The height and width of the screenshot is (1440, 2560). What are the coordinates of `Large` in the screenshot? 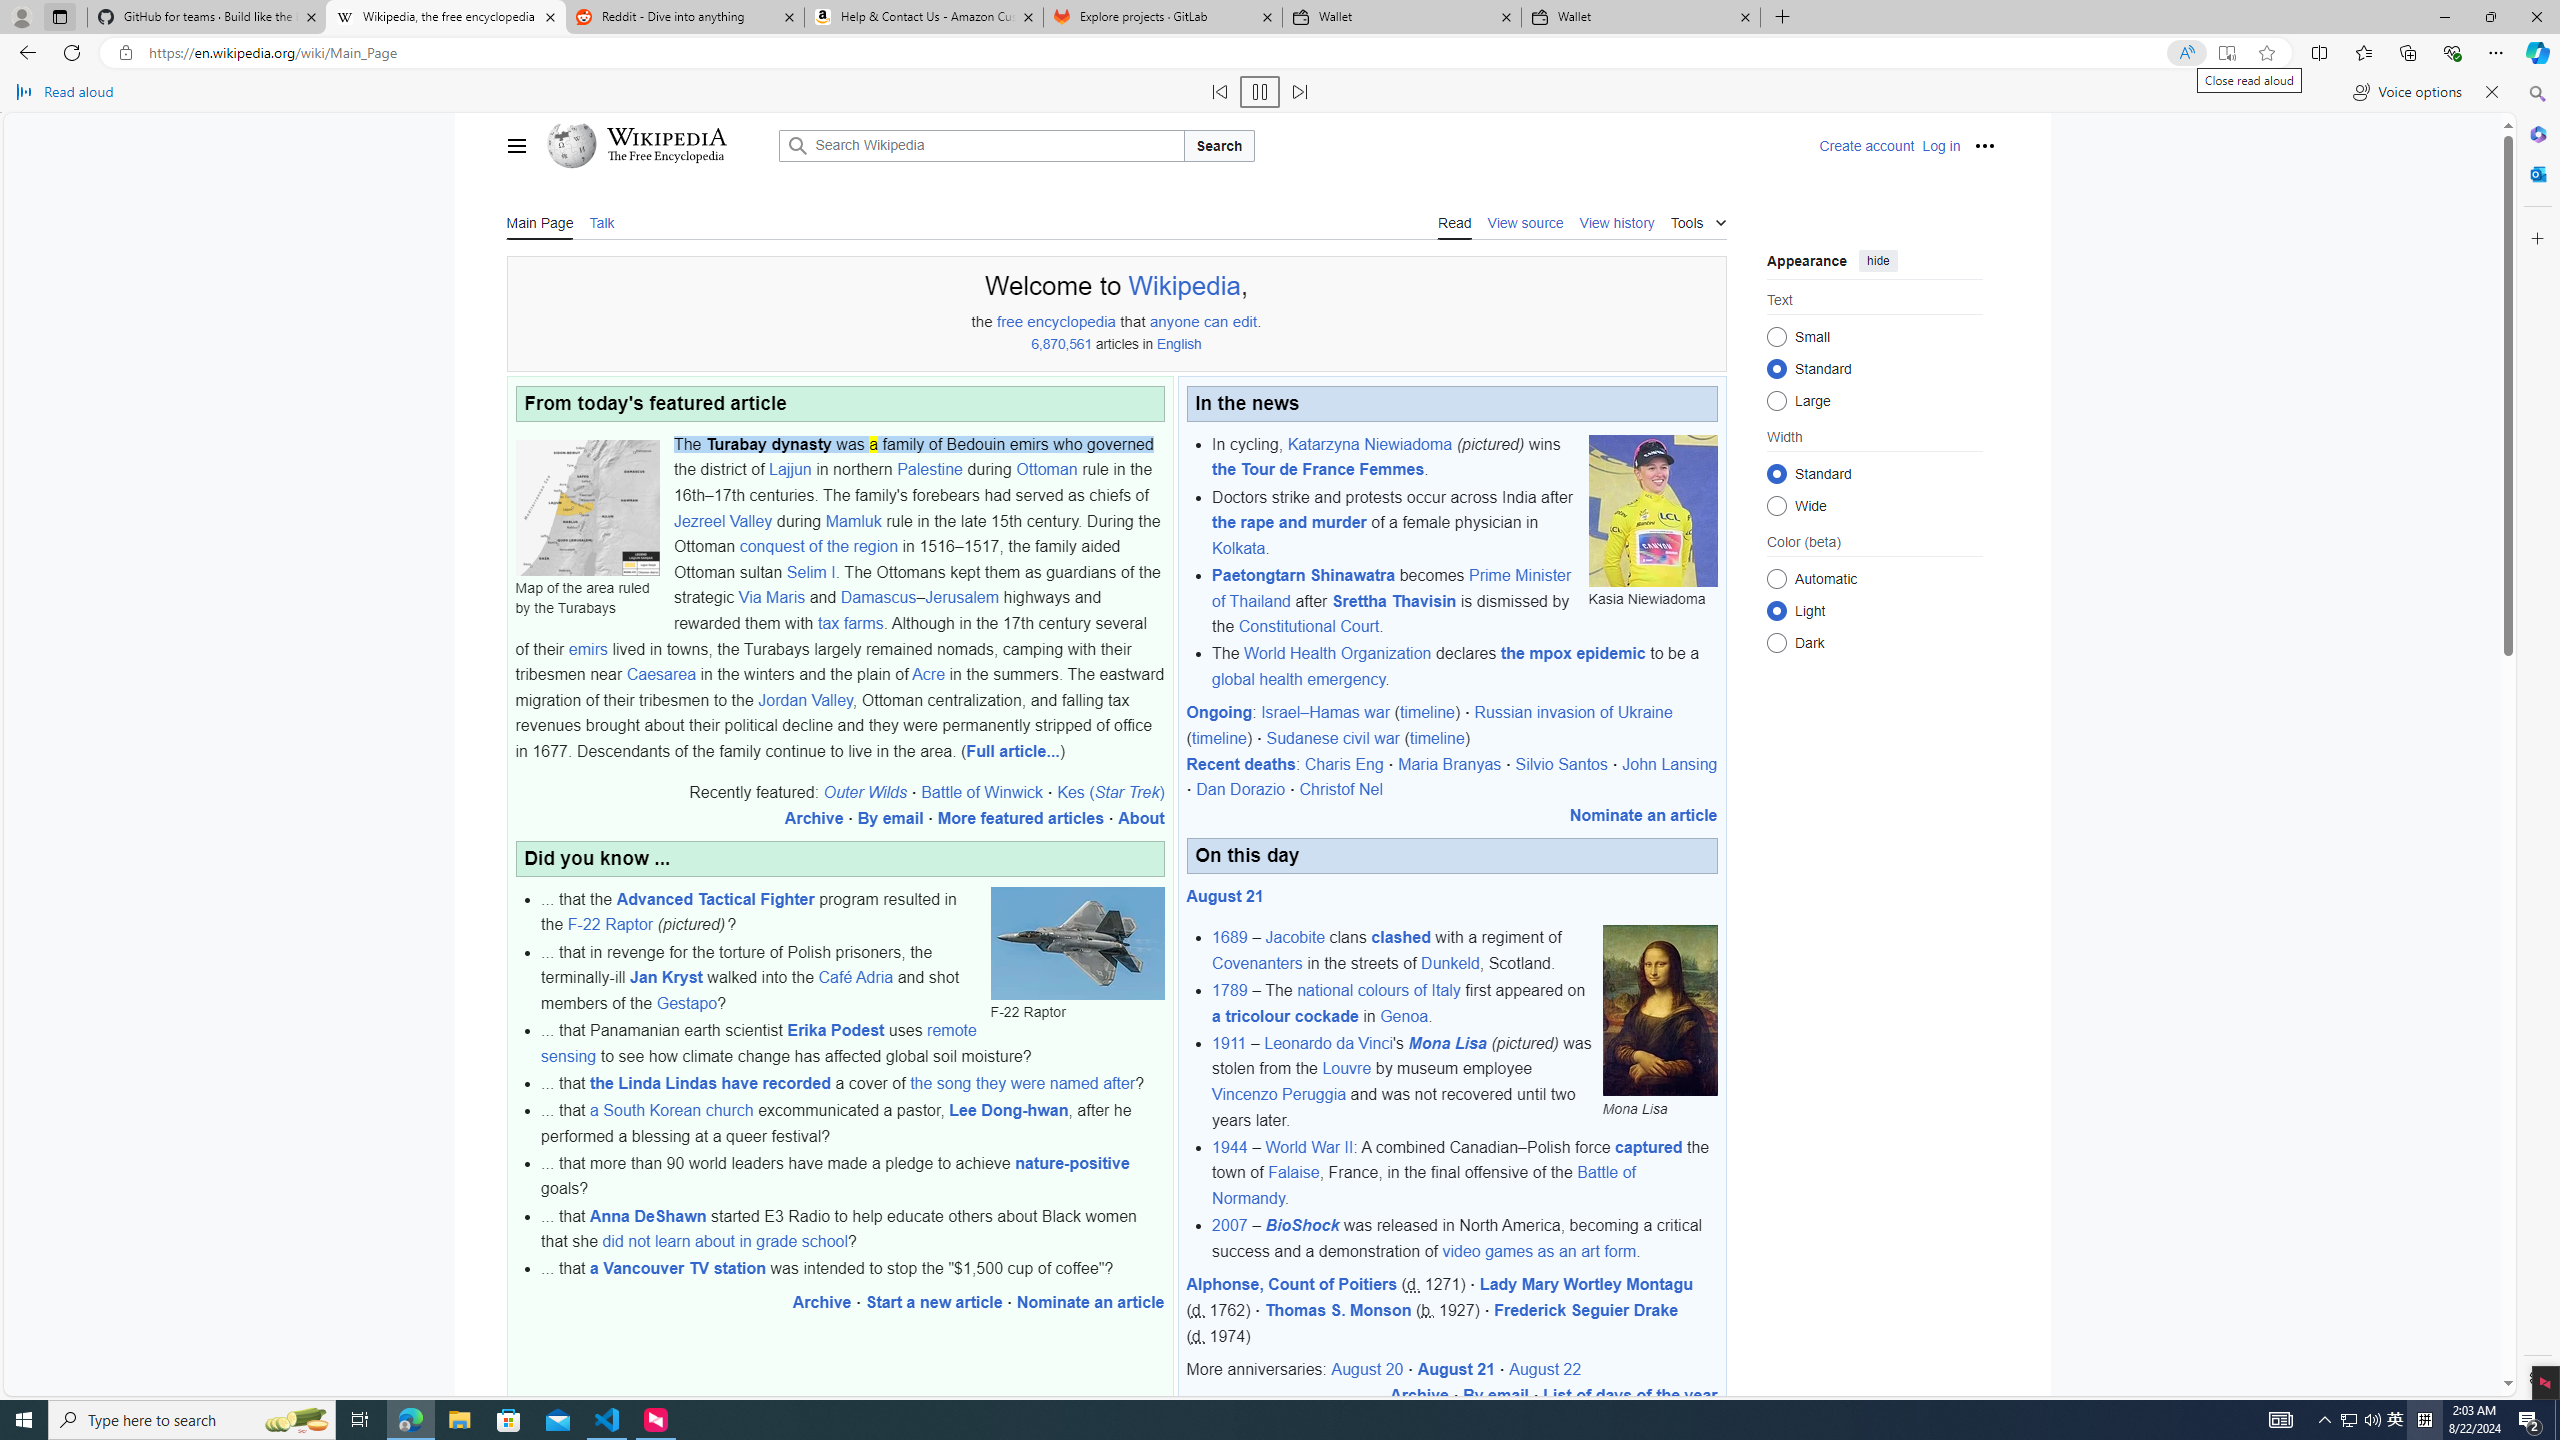 It's located at (1776, 400).